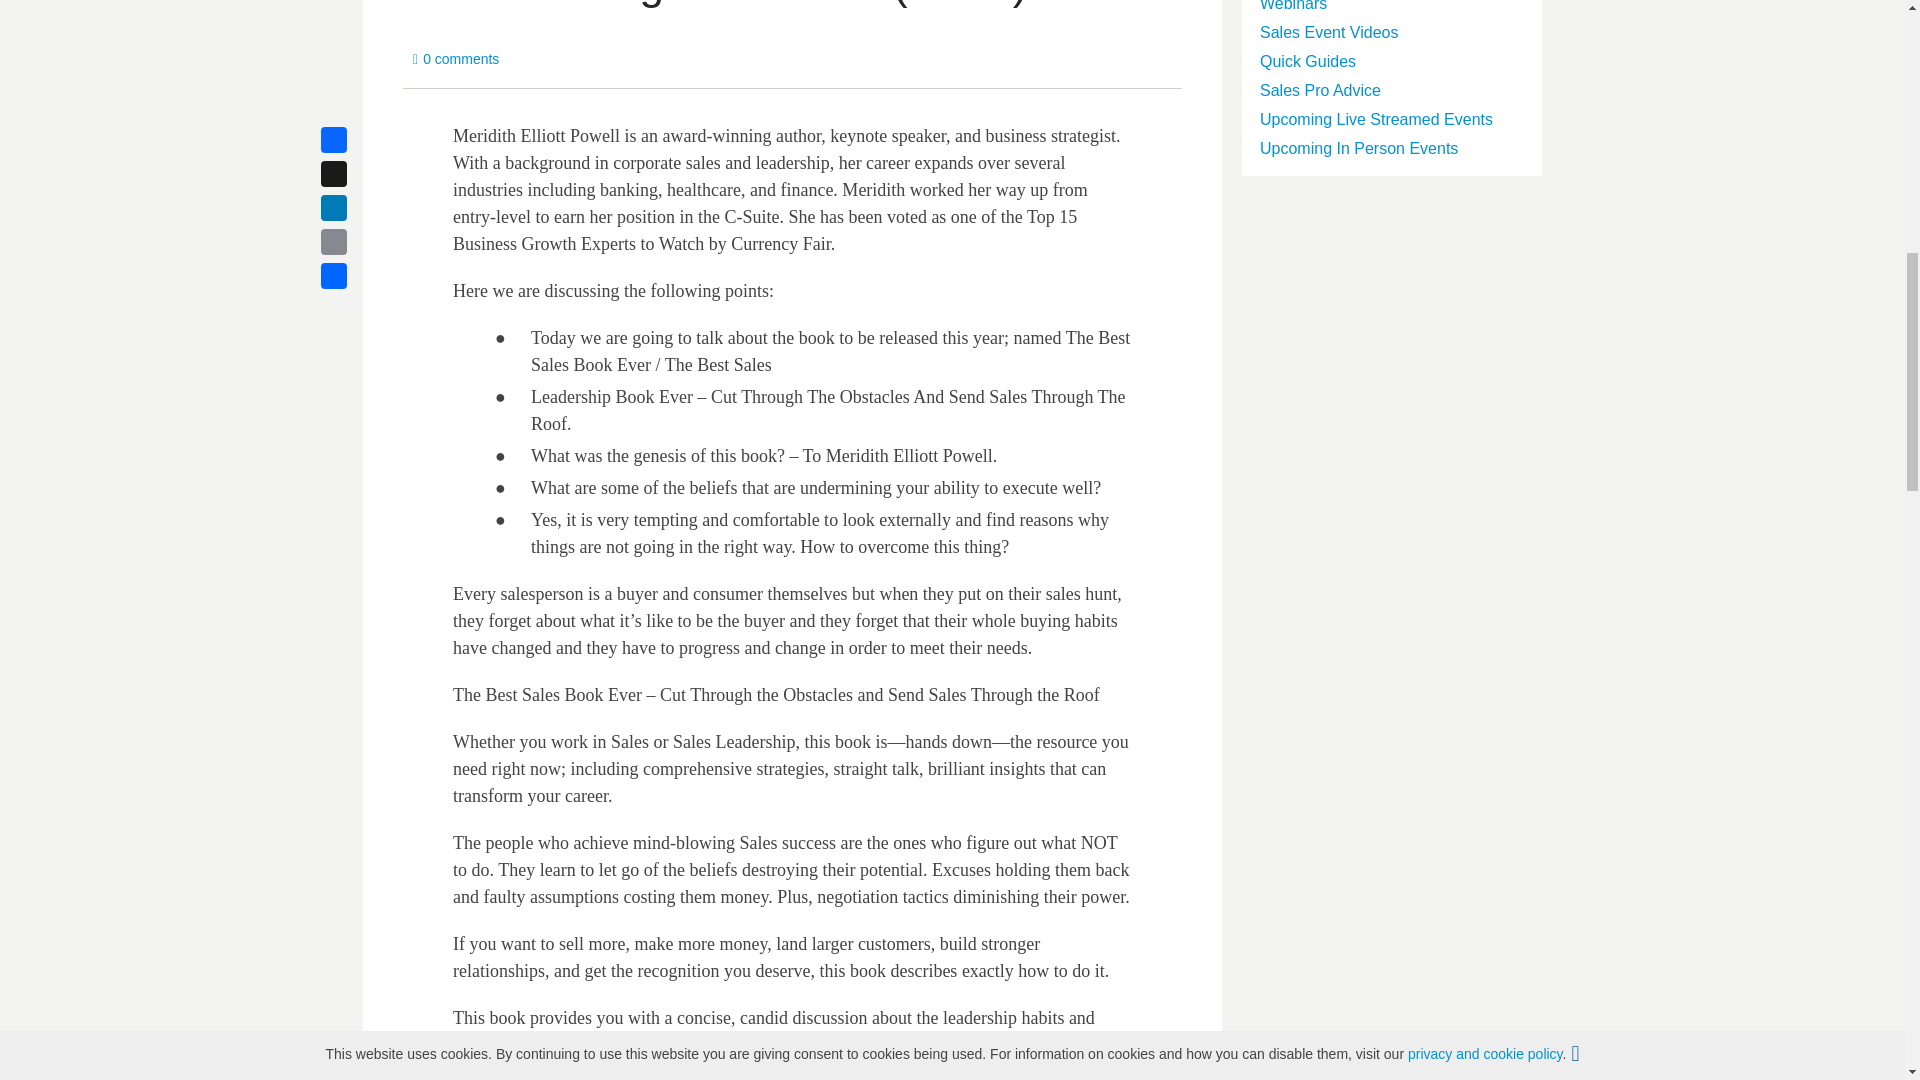 This screenshot has width=1920, height=1080. I want to click on Email, so click(358, 242).